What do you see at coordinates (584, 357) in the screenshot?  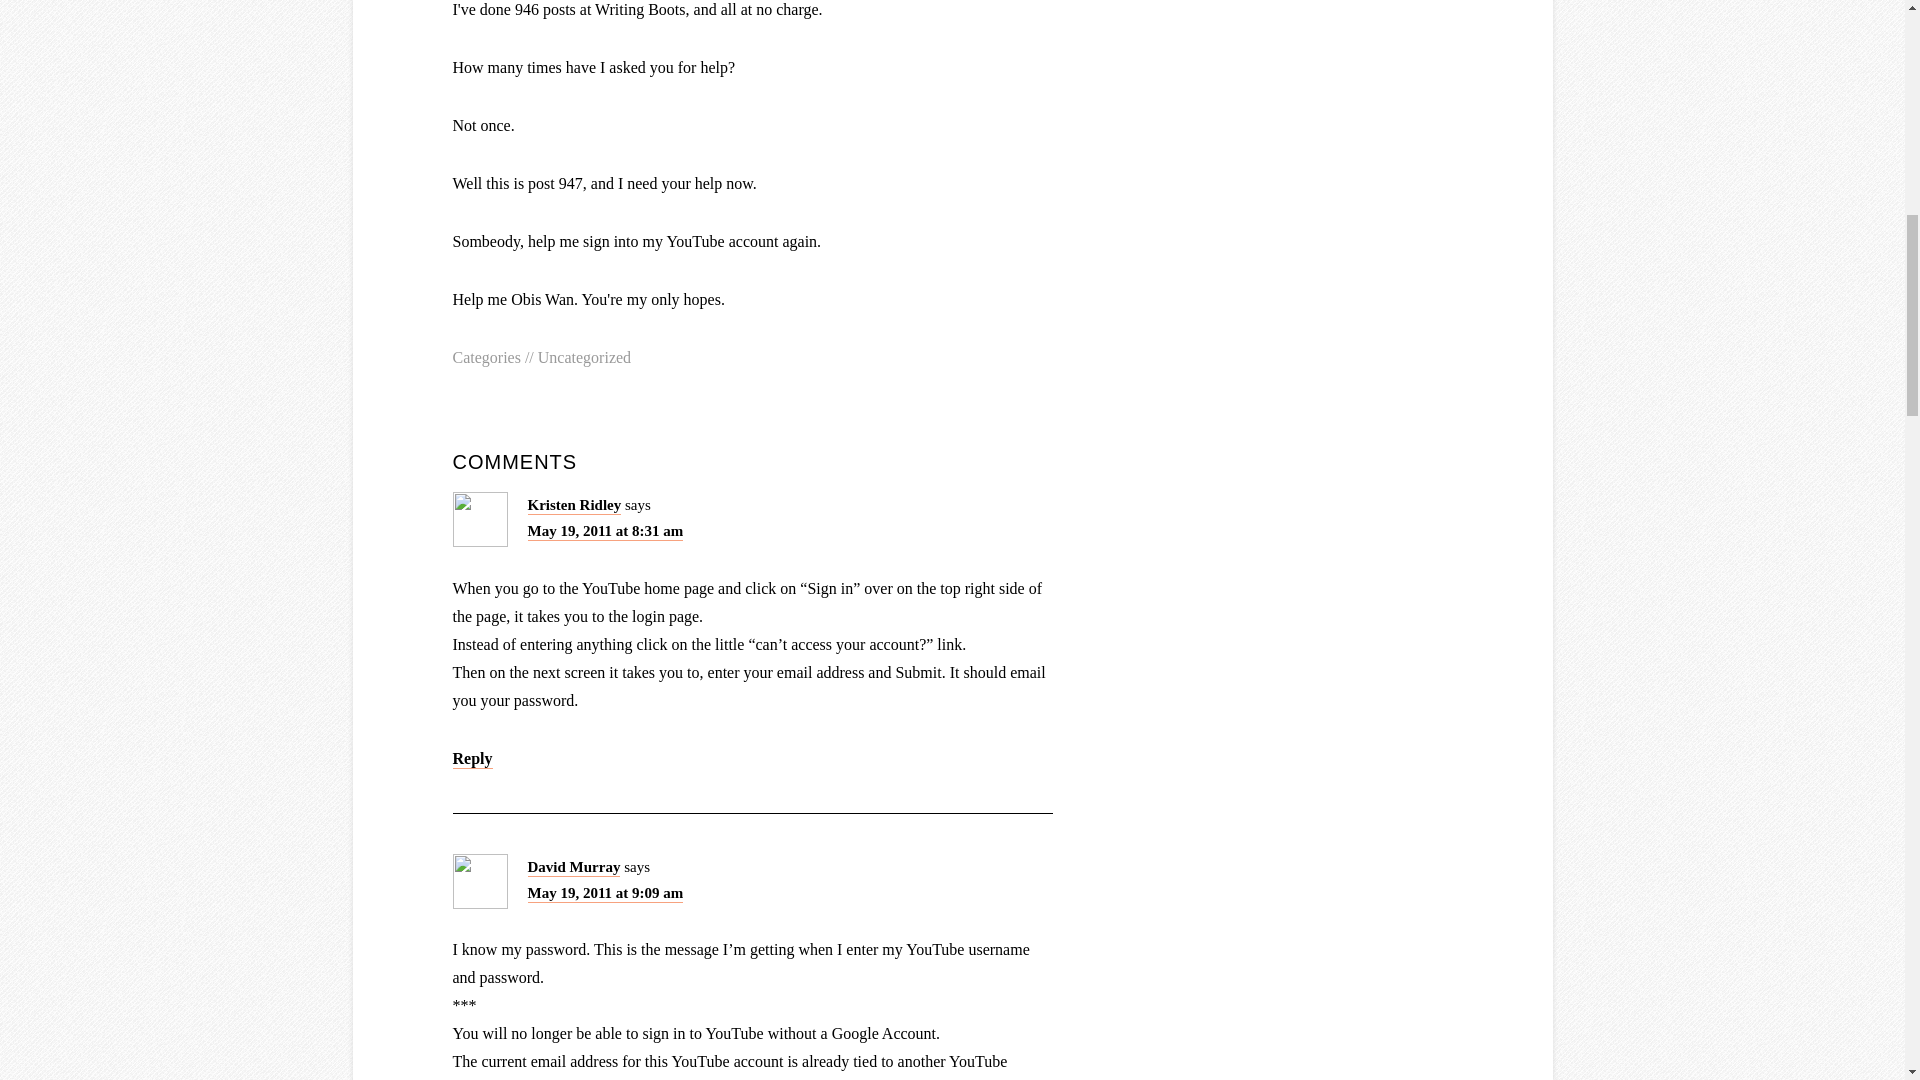 I see `Uncategorized` at bounding box center [584, 357].